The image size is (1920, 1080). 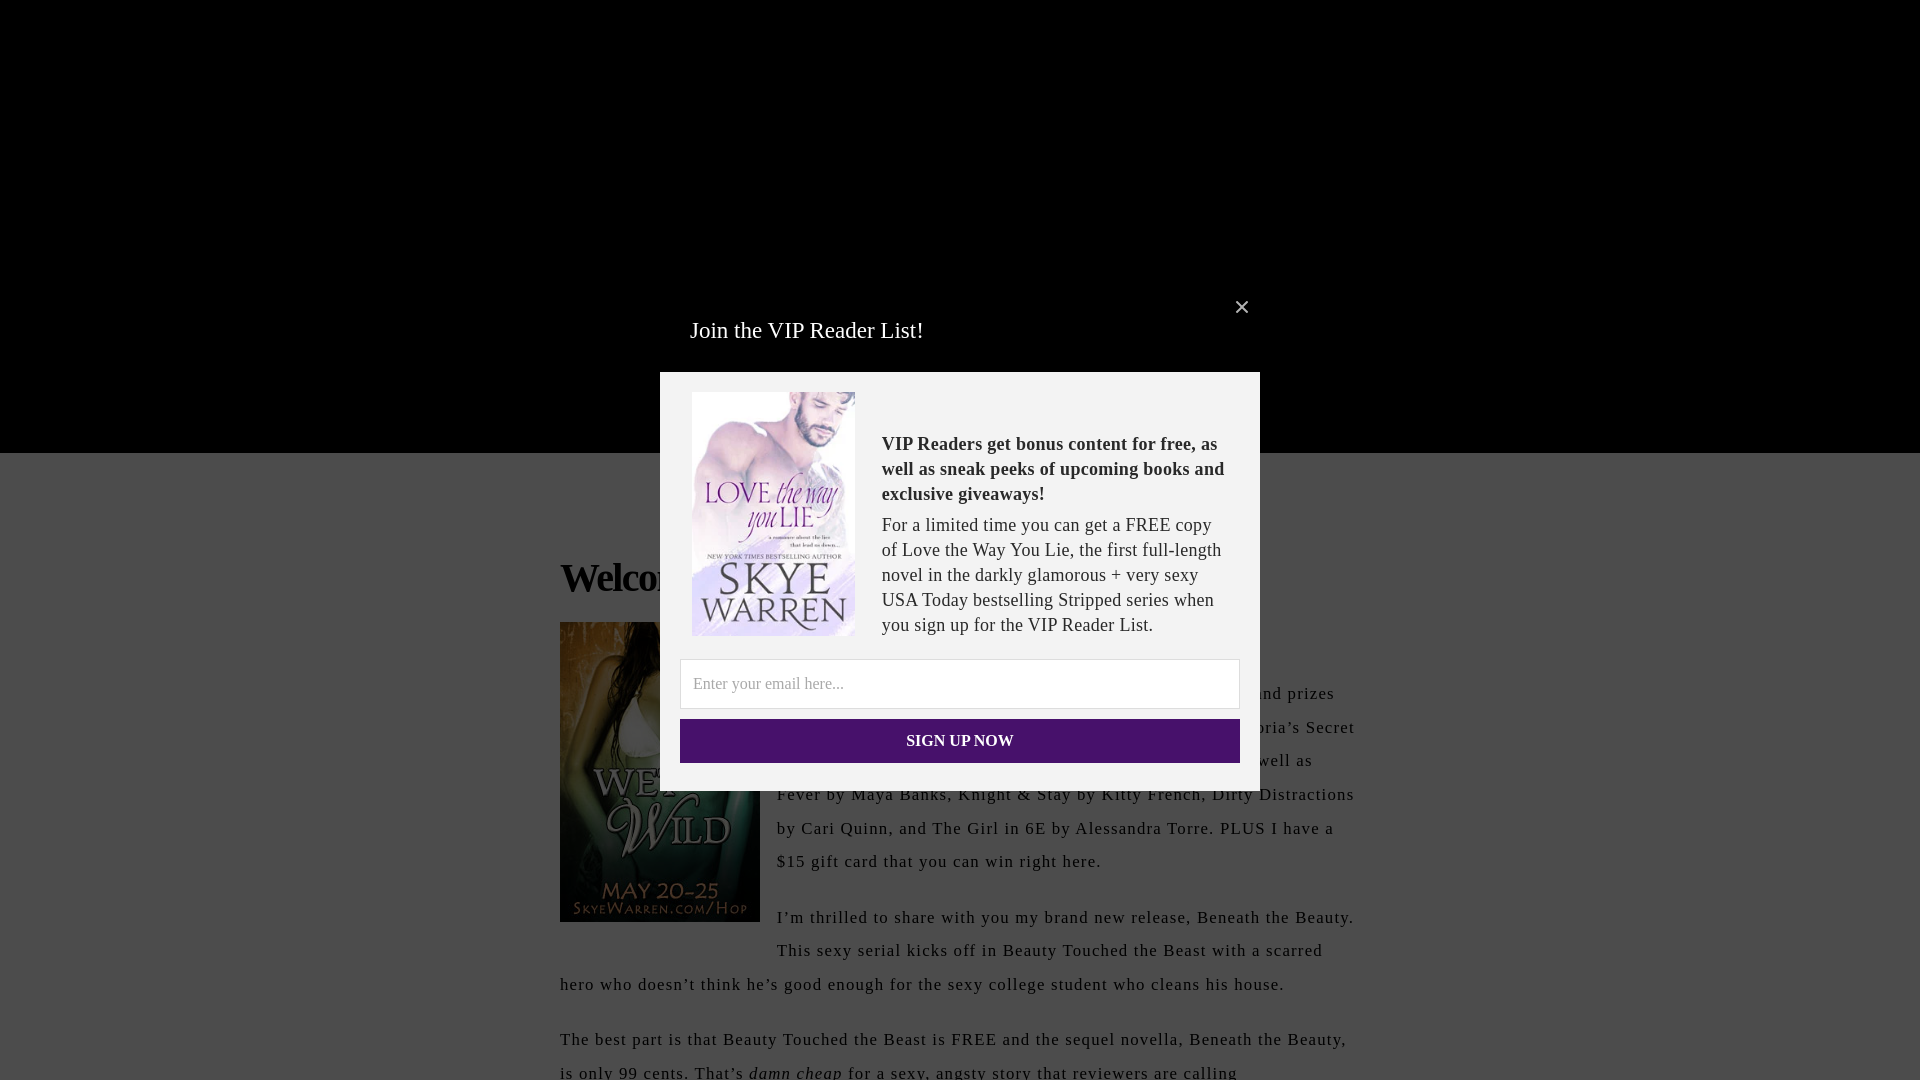 What do you see at coordinates (960, 740) in the screenshot?
I see `SIGN UP NOW` at bounding box center [960, 740].